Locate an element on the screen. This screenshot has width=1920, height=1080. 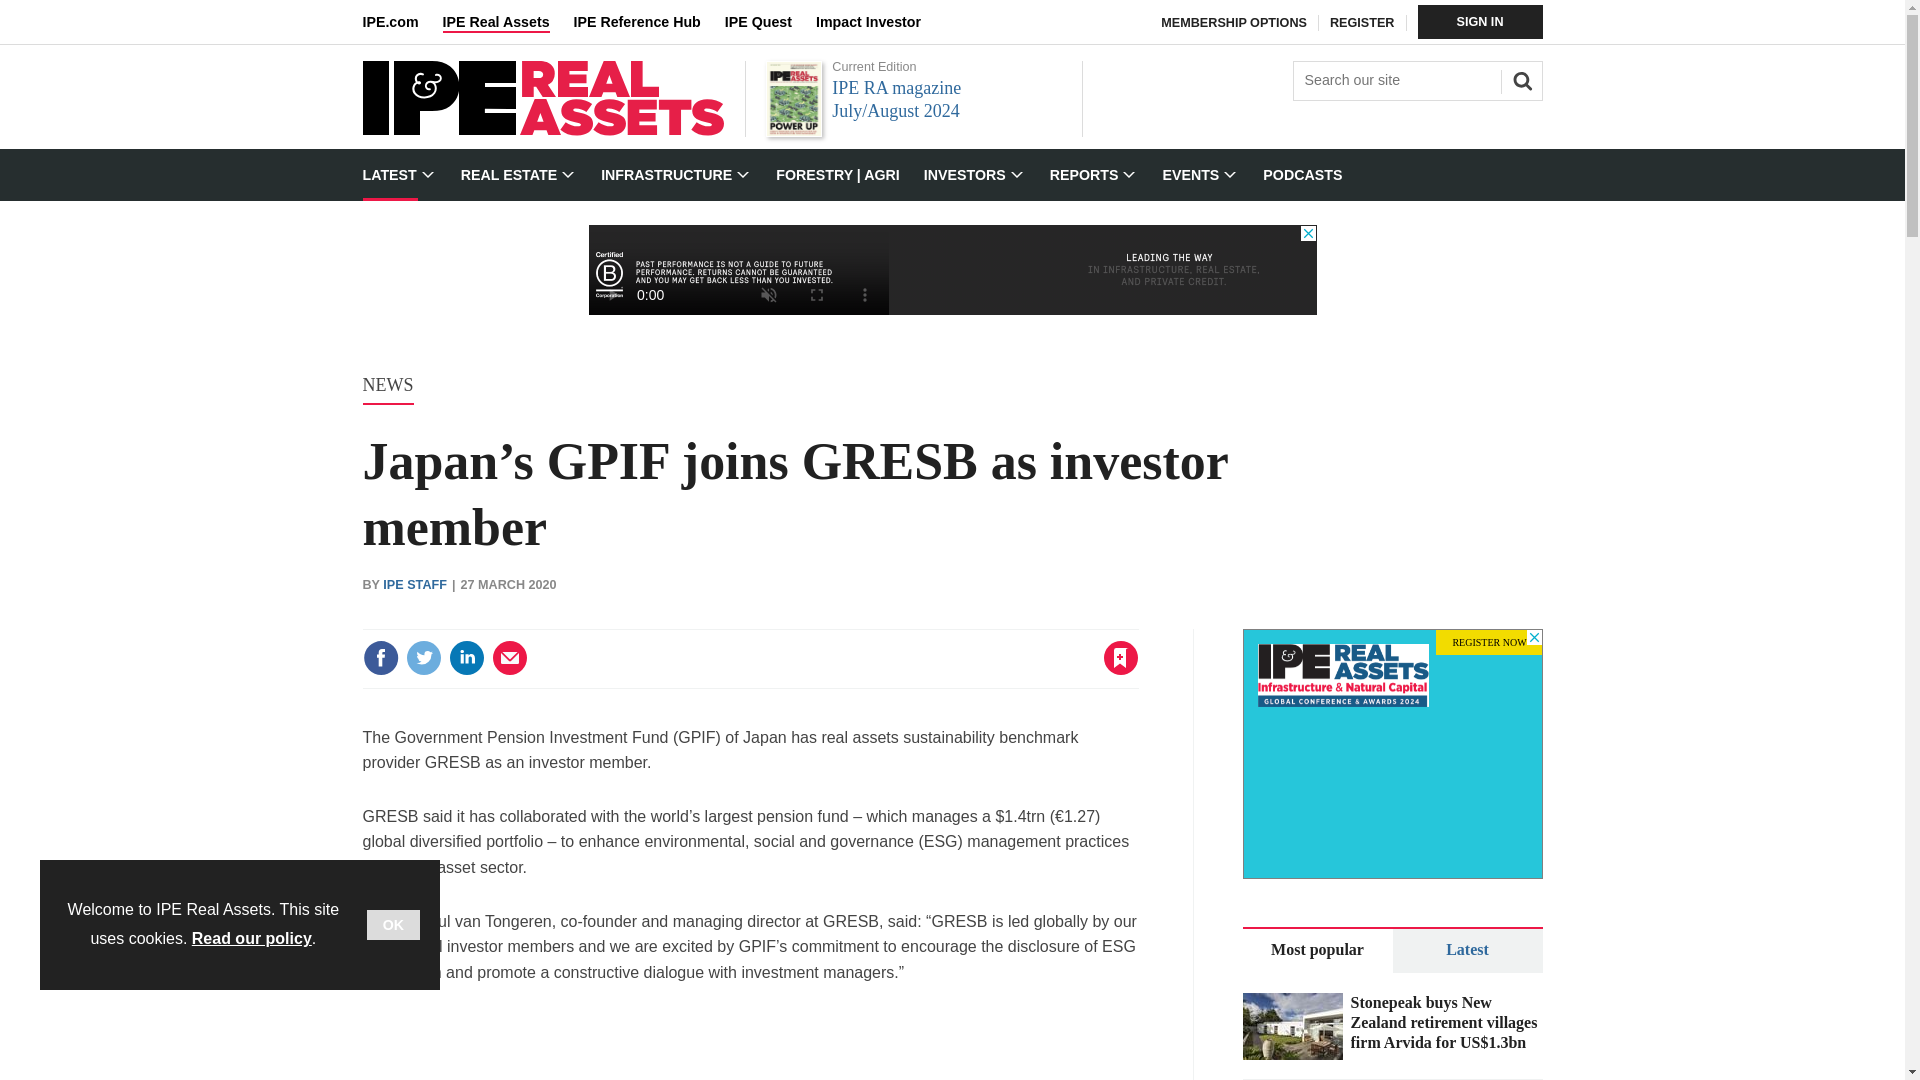
SIGN IN is located at coordinates (1480, 22).